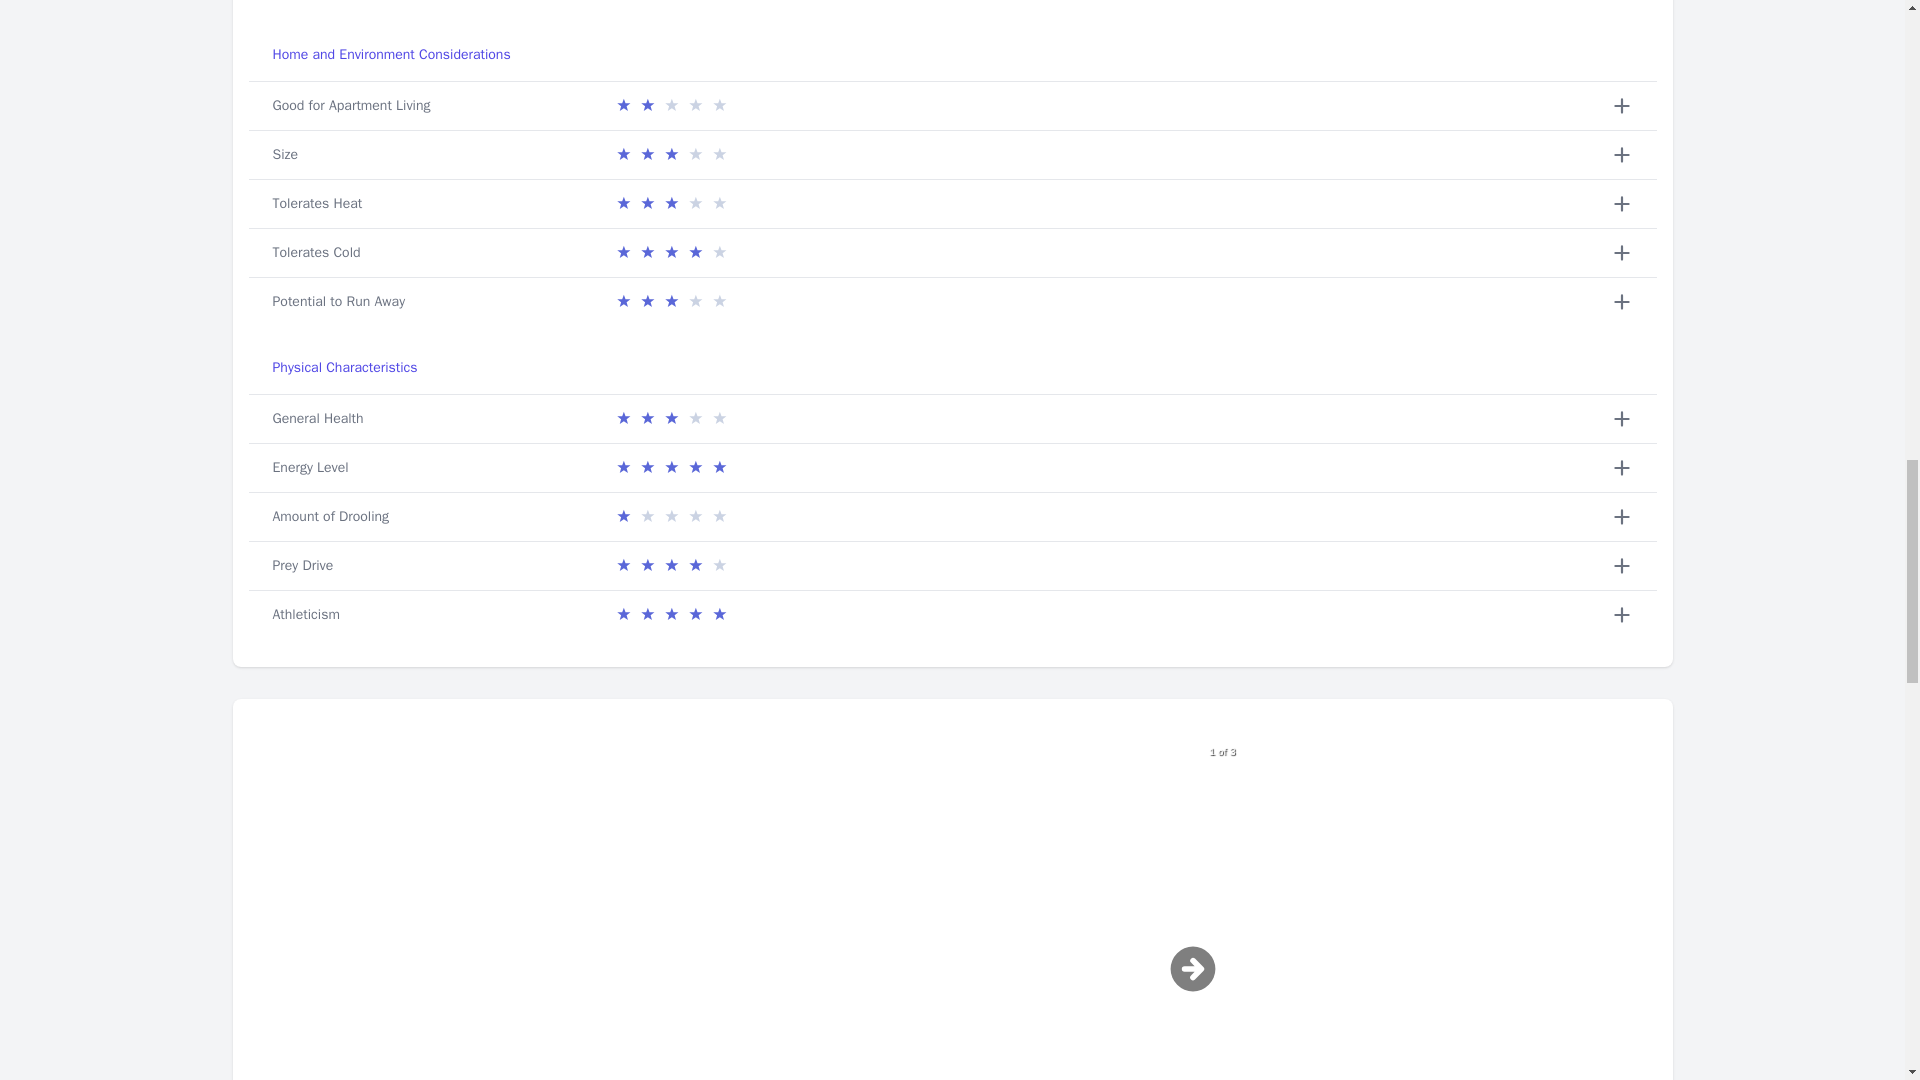 The width and height of the screenshot is (1920, 1080). Describe the element at coordinates (670, 154) in the screenshot. I see `3 Stars` at that location.